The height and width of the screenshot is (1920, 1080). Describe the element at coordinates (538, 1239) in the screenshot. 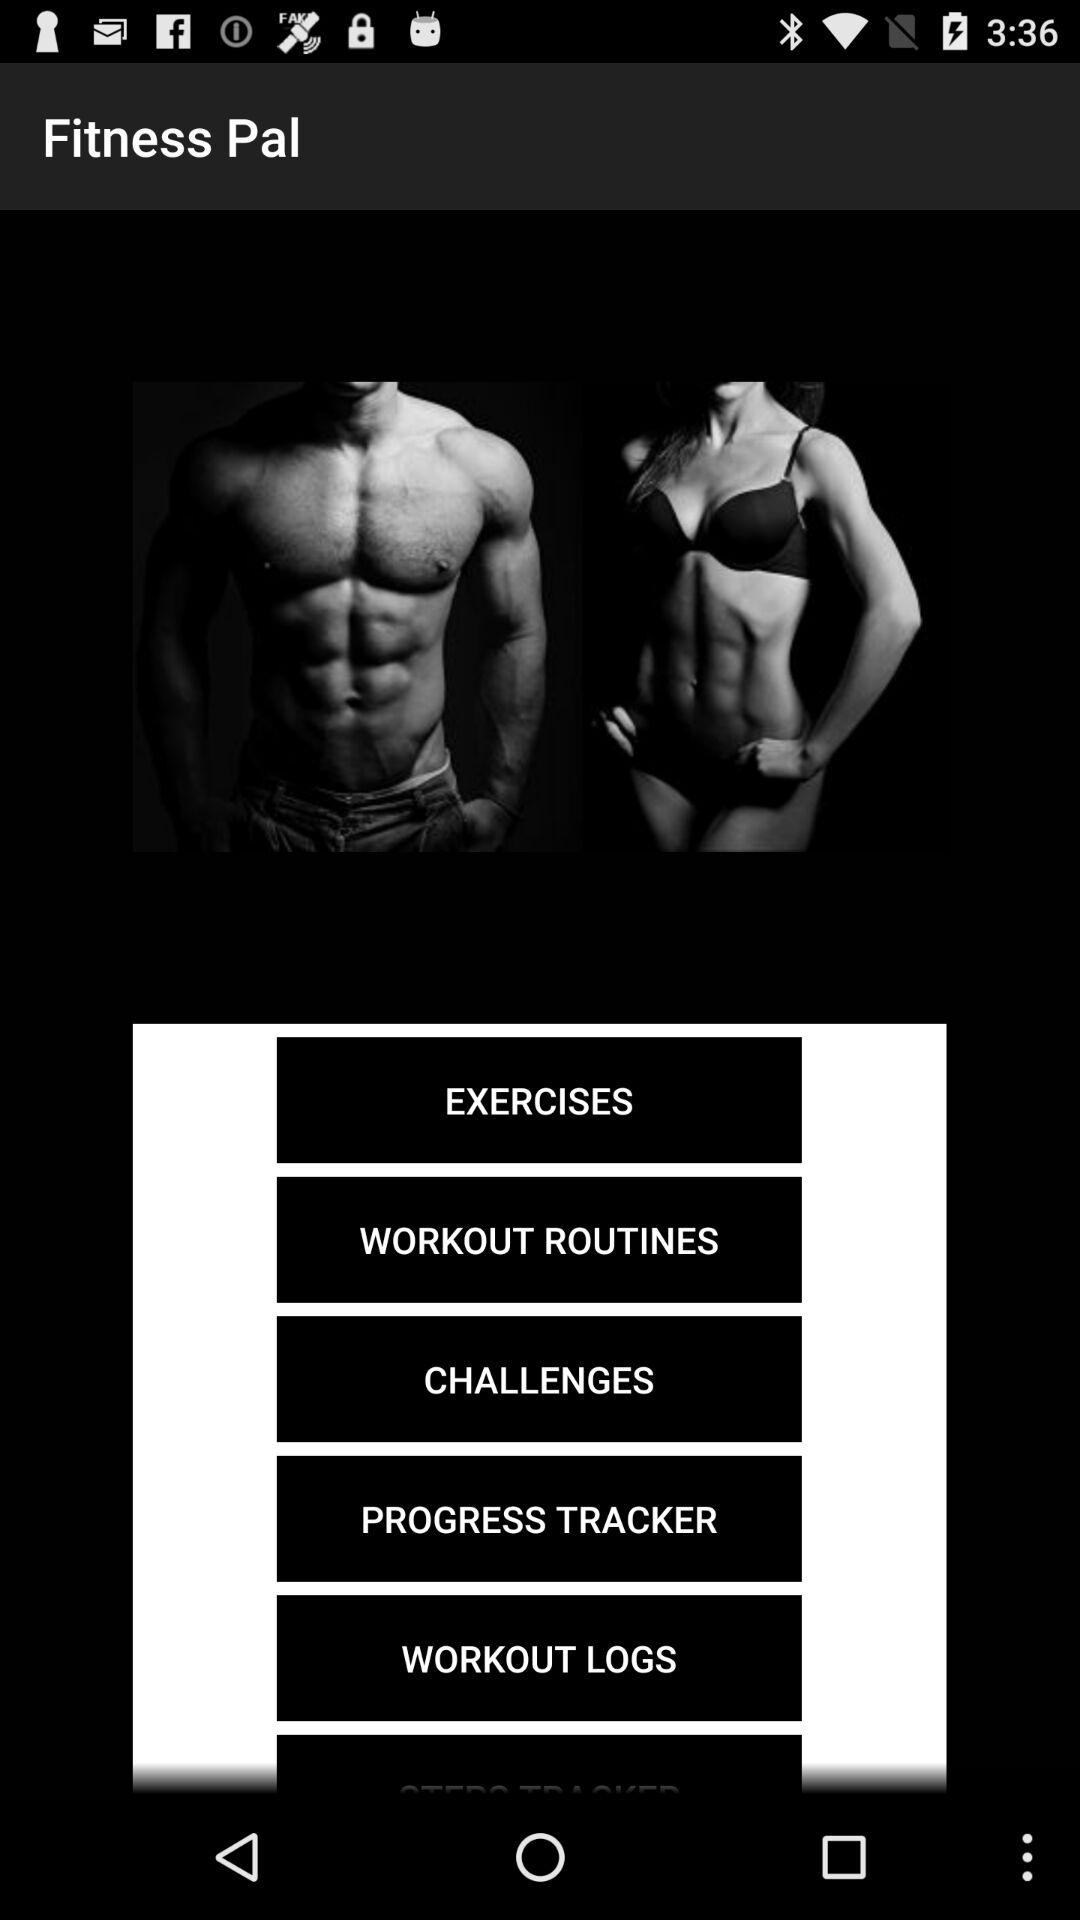

I see `launch the icon above the challenges item` at that location.